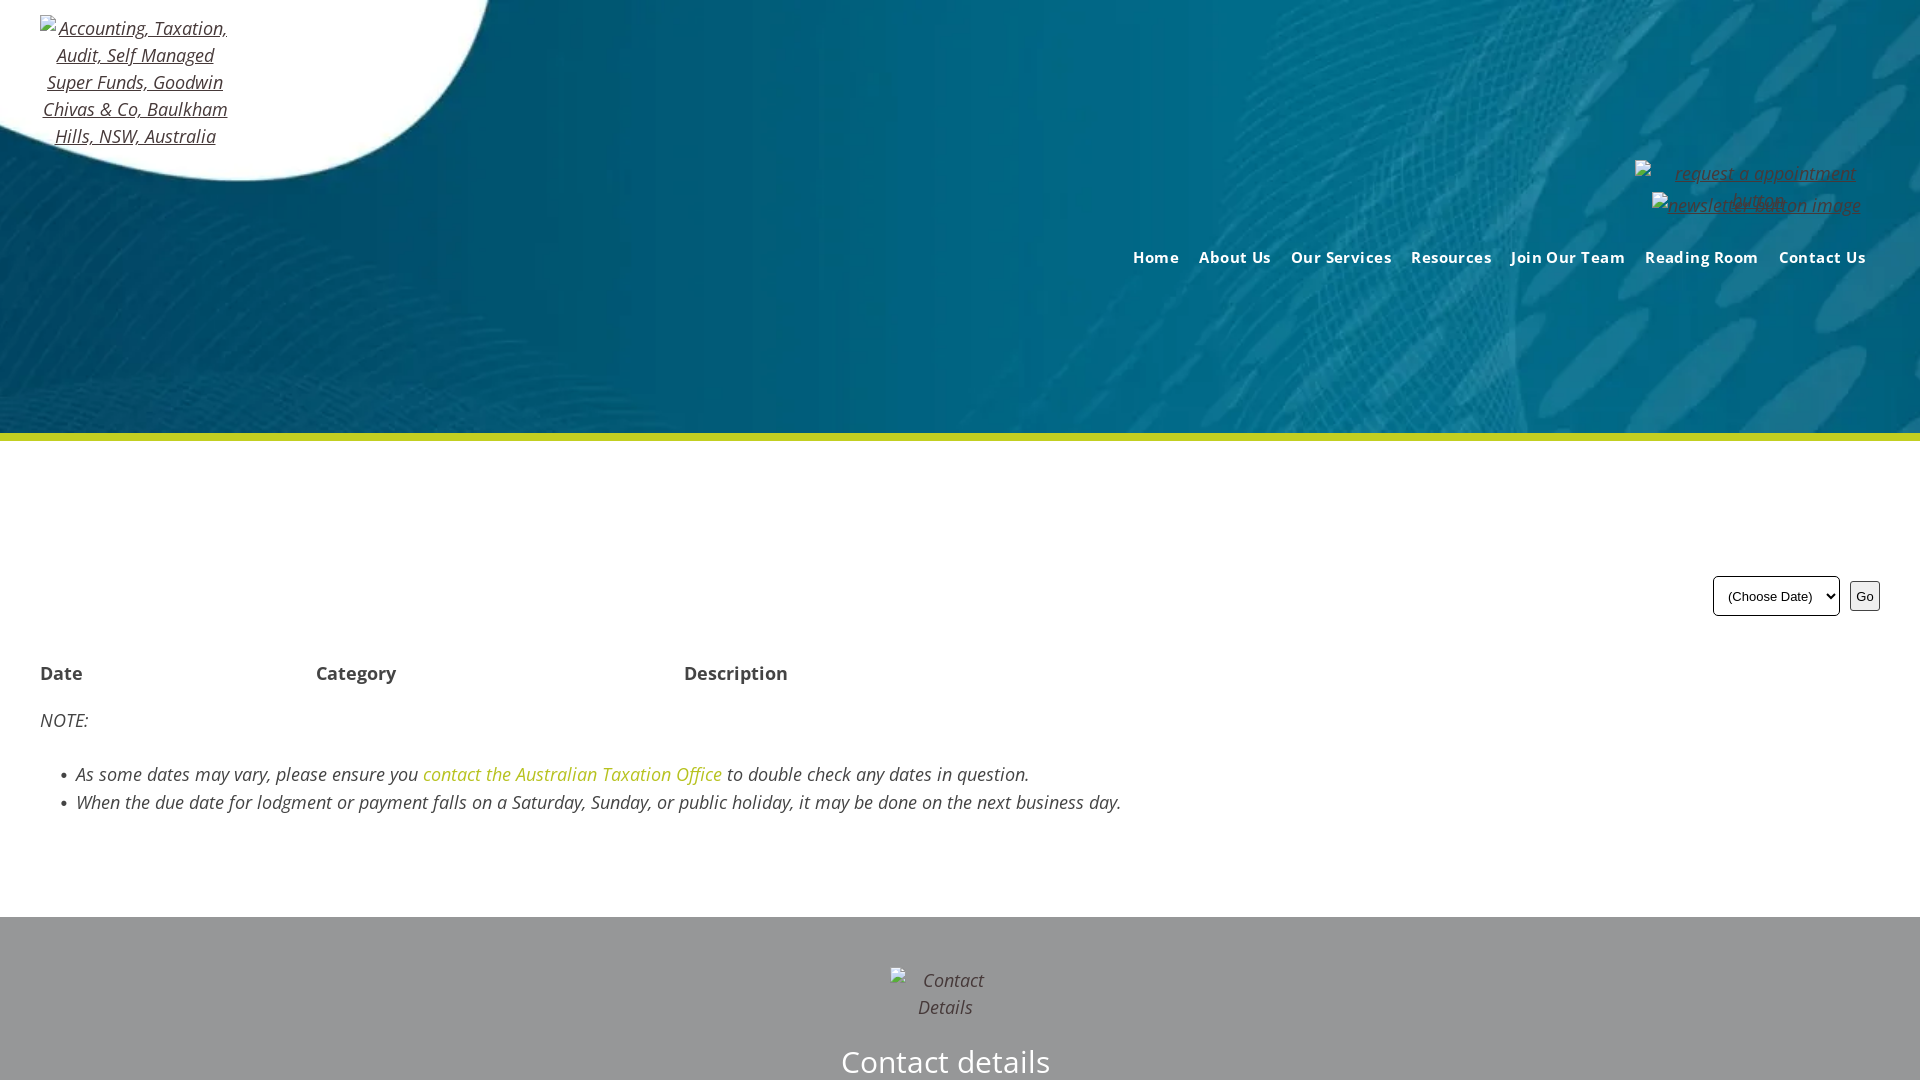 The image size is (1920, 1080). What do you see at coordinates (1156, 258) in the screenshot?
I see `Home` at bounding box center [1156, 258].